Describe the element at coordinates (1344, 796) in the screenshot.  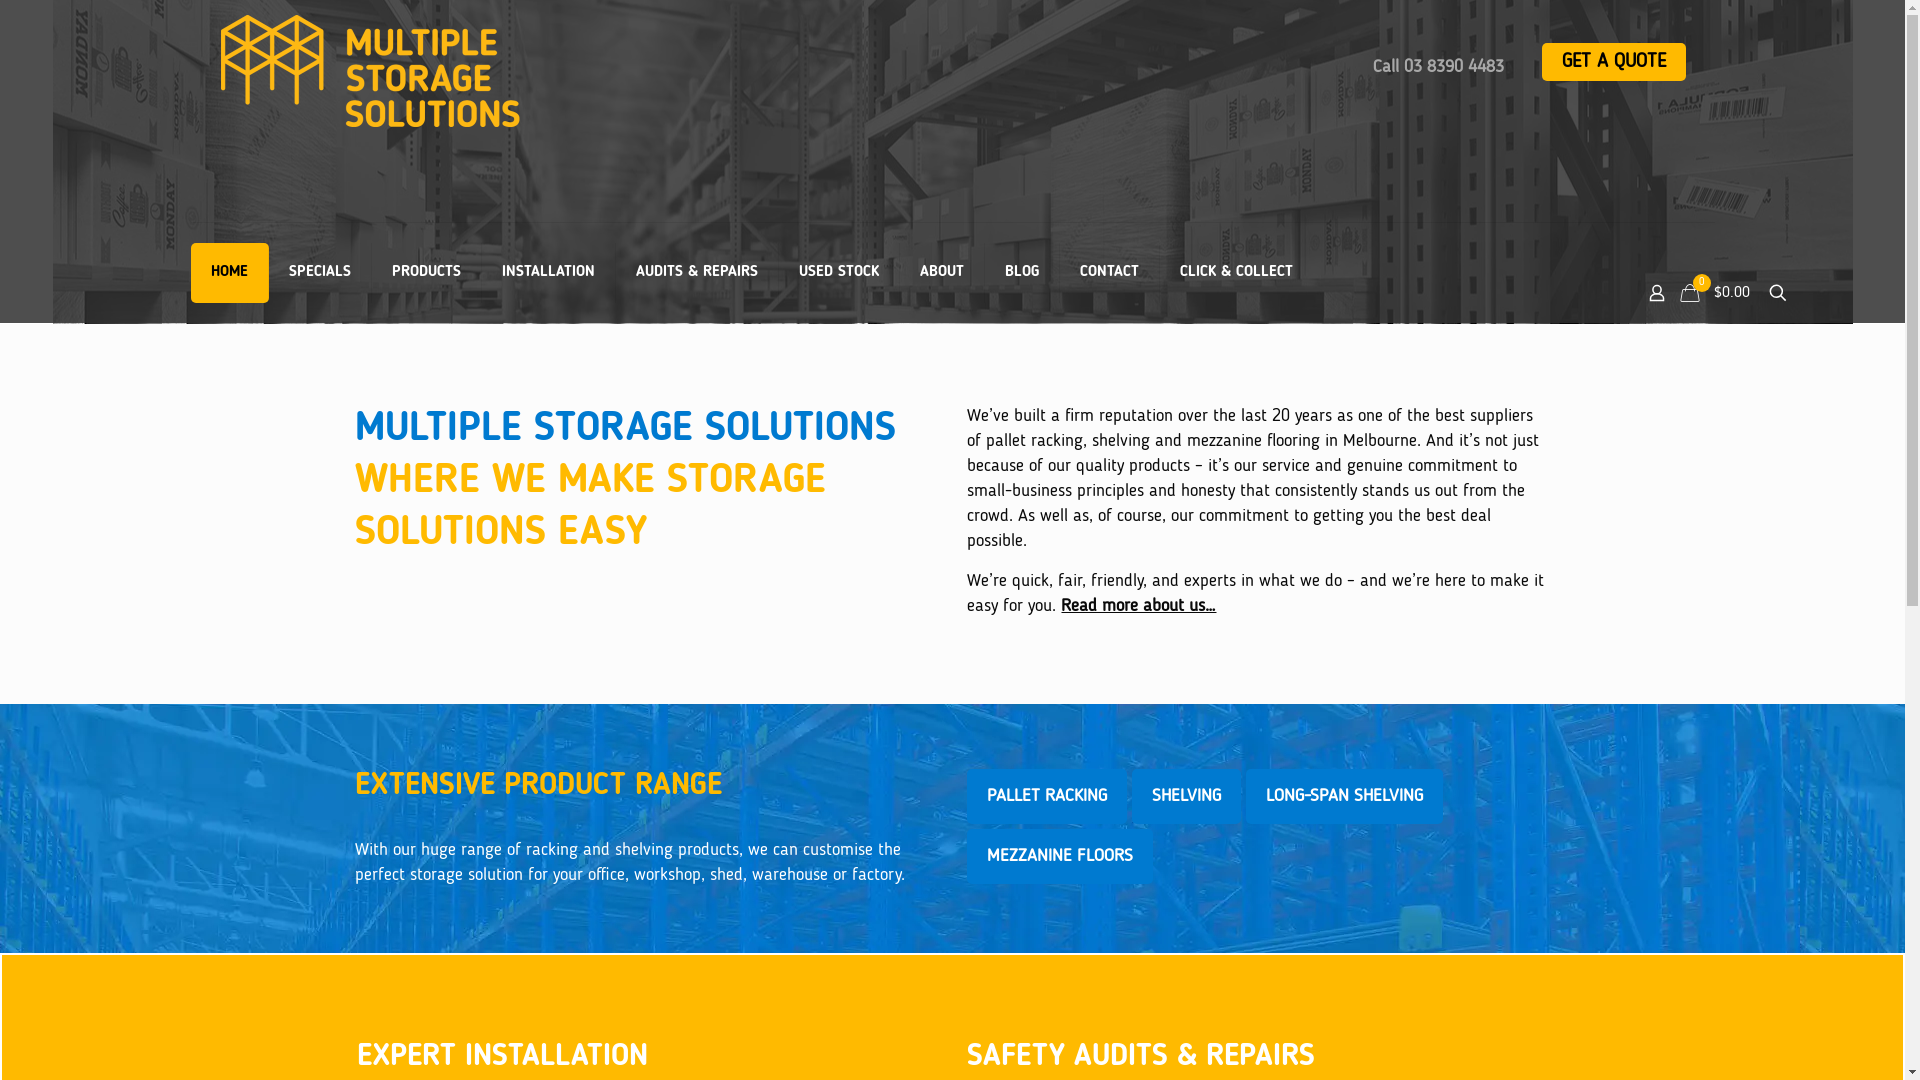
I see `LONG-SPAN SHELVING` at that location.